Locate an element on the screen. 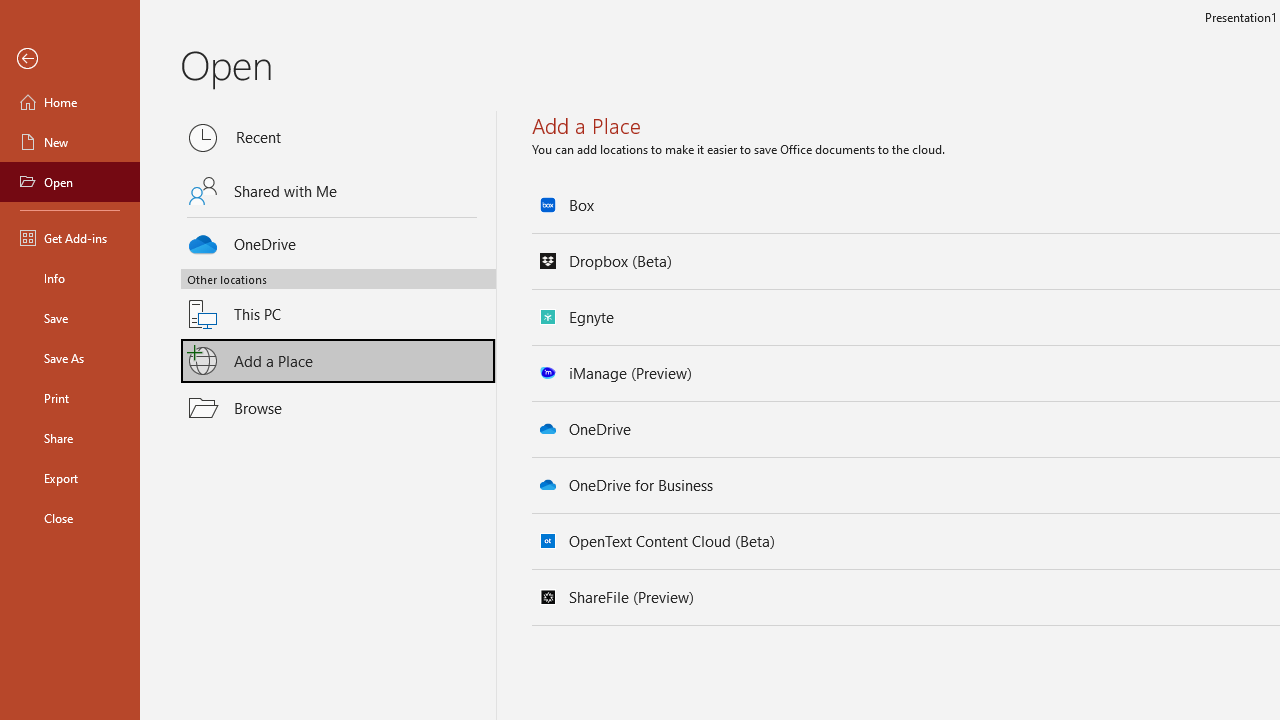 The width and height of the screenshot is (1280, 720). Shared with Me is located at coordinates (338, 191).